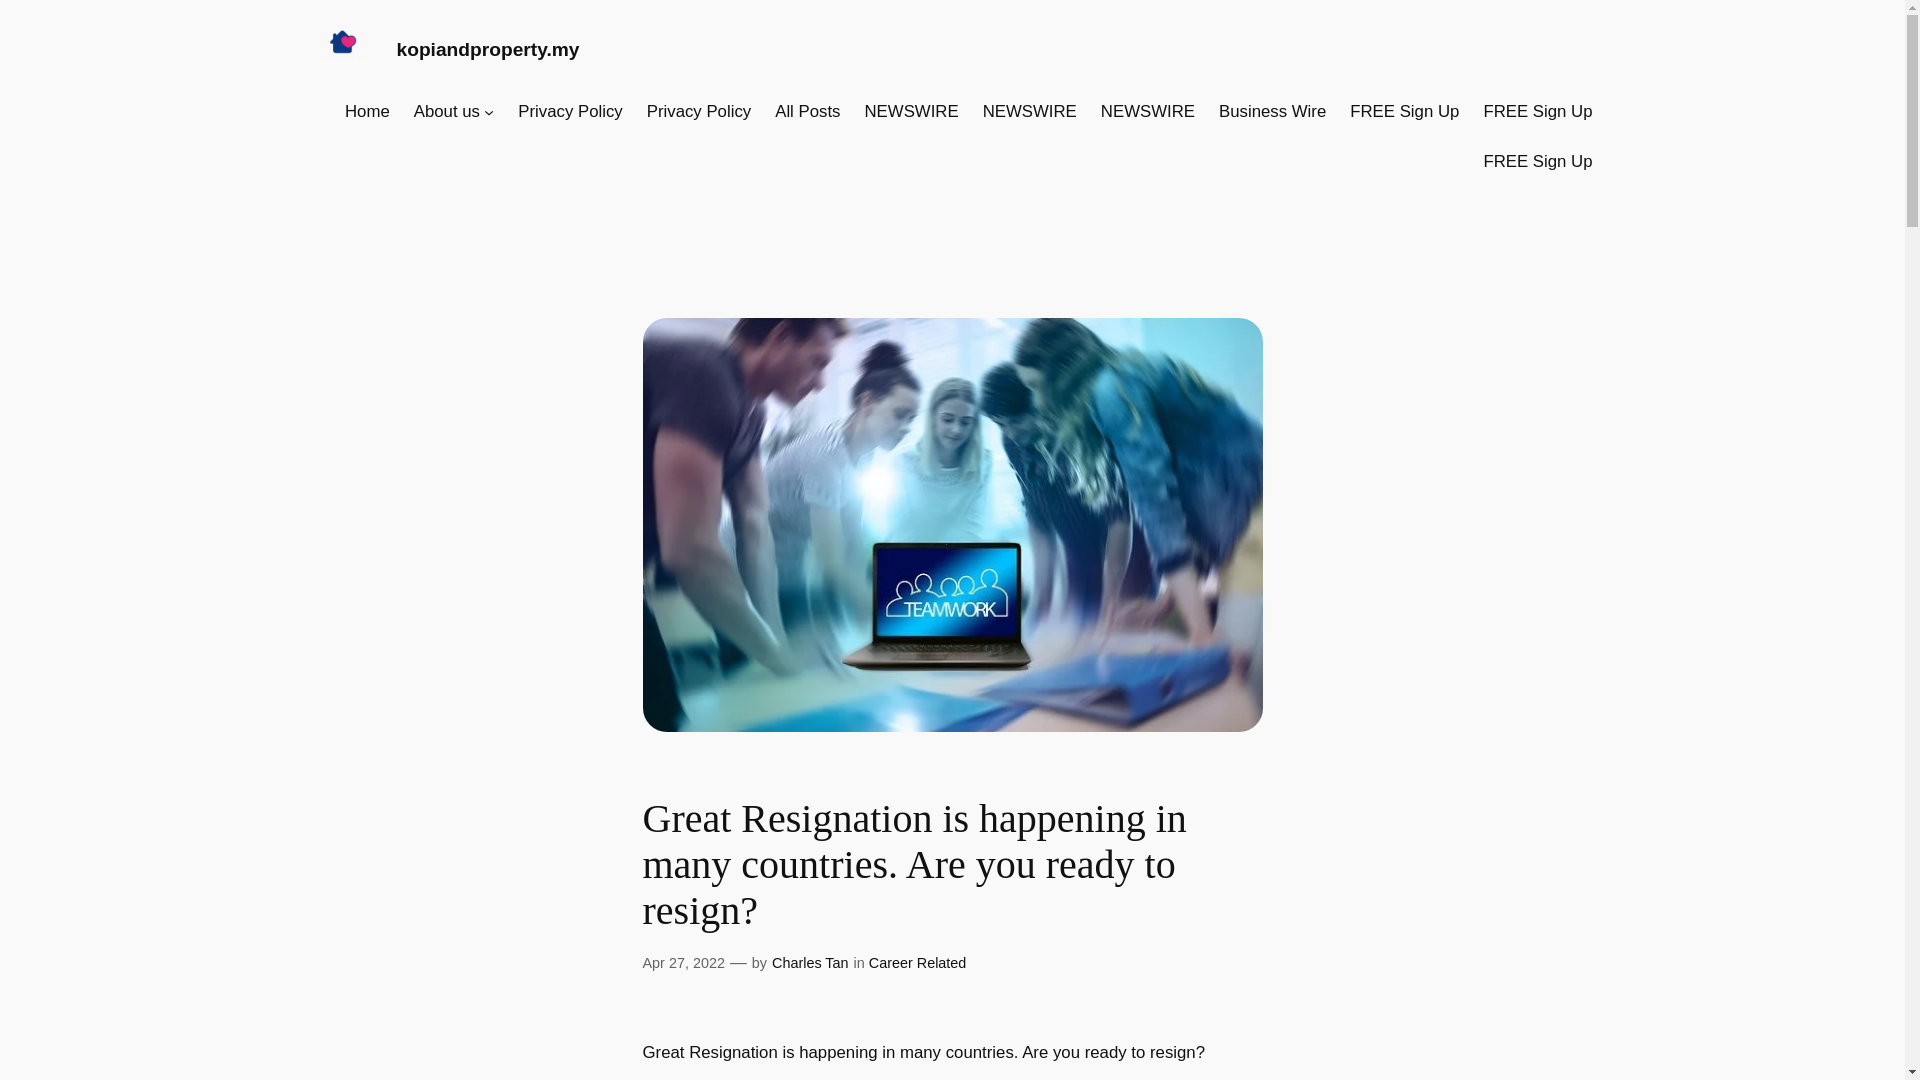  I want to click on Apr 27, 2022, so click(682, 962).